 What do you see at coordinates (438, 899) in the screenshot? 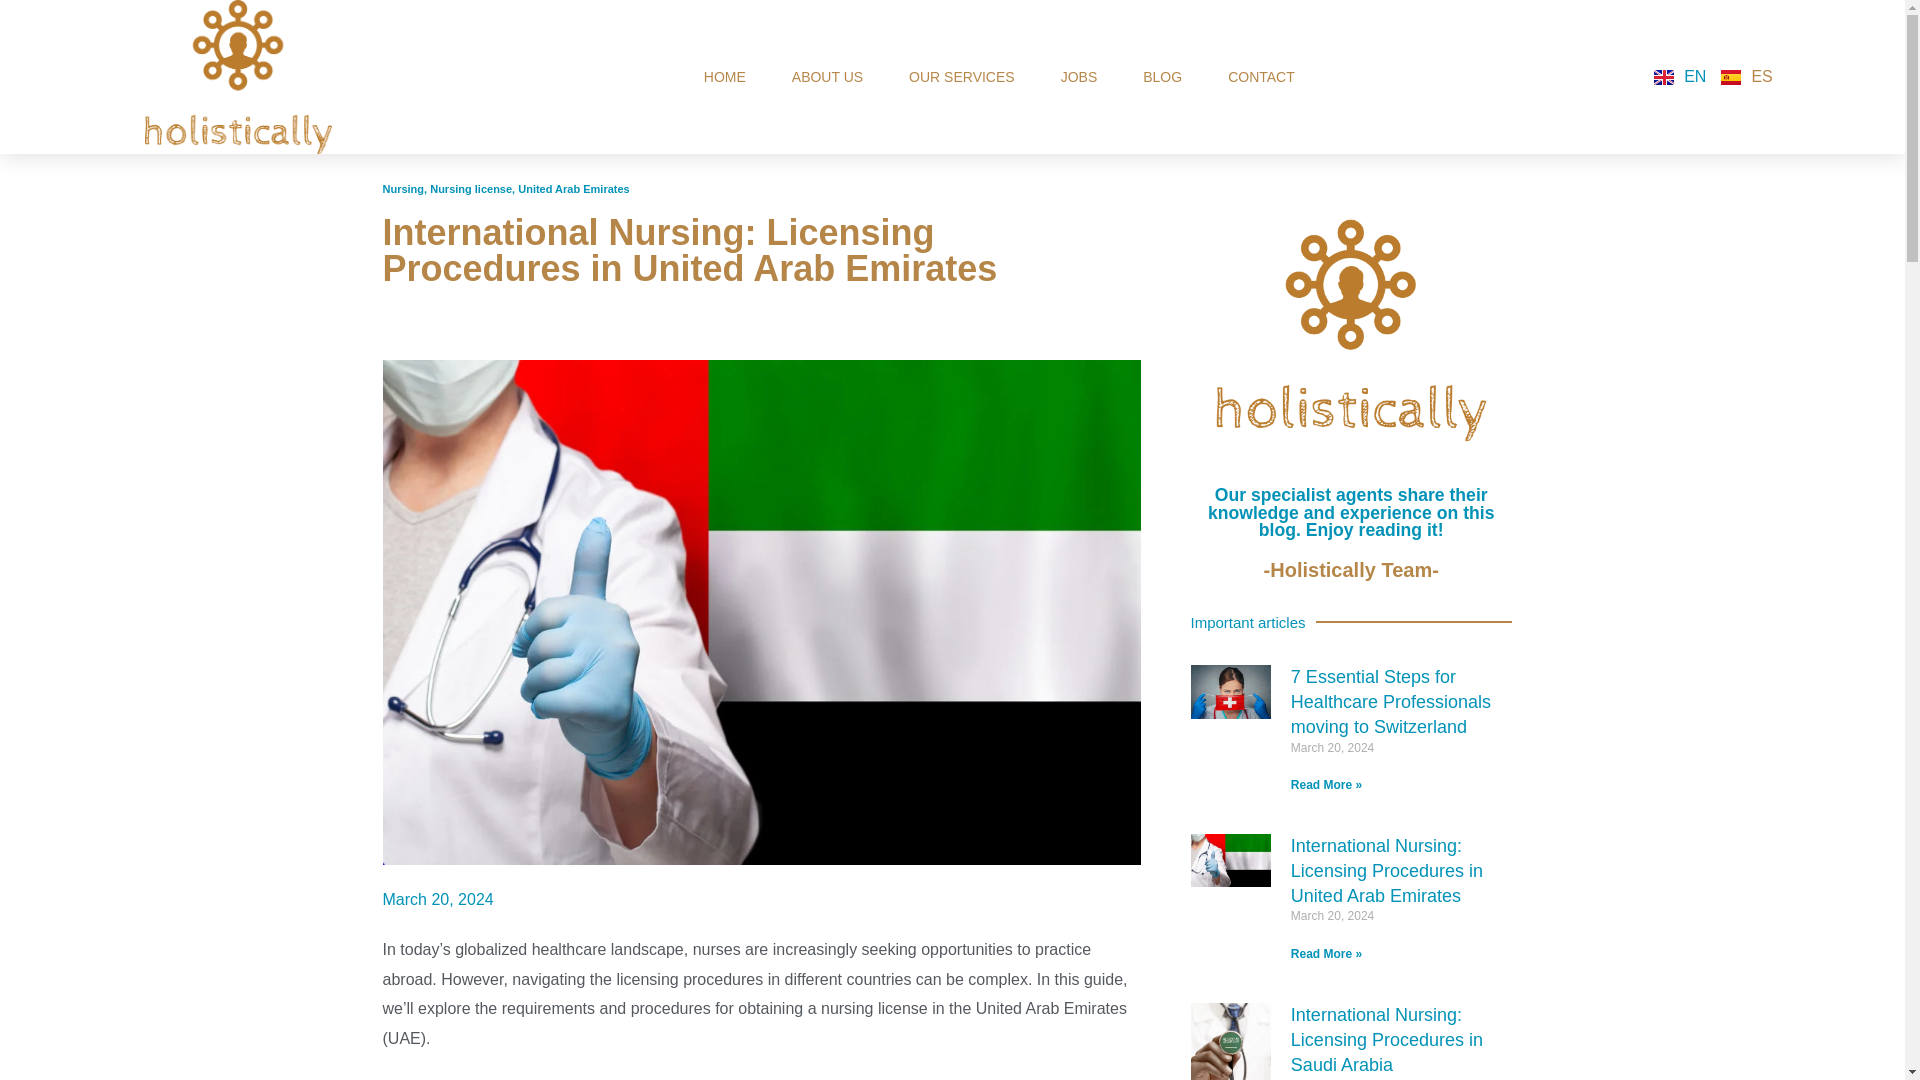
I see `March 20, 2024` at bounding box center [438, 899].